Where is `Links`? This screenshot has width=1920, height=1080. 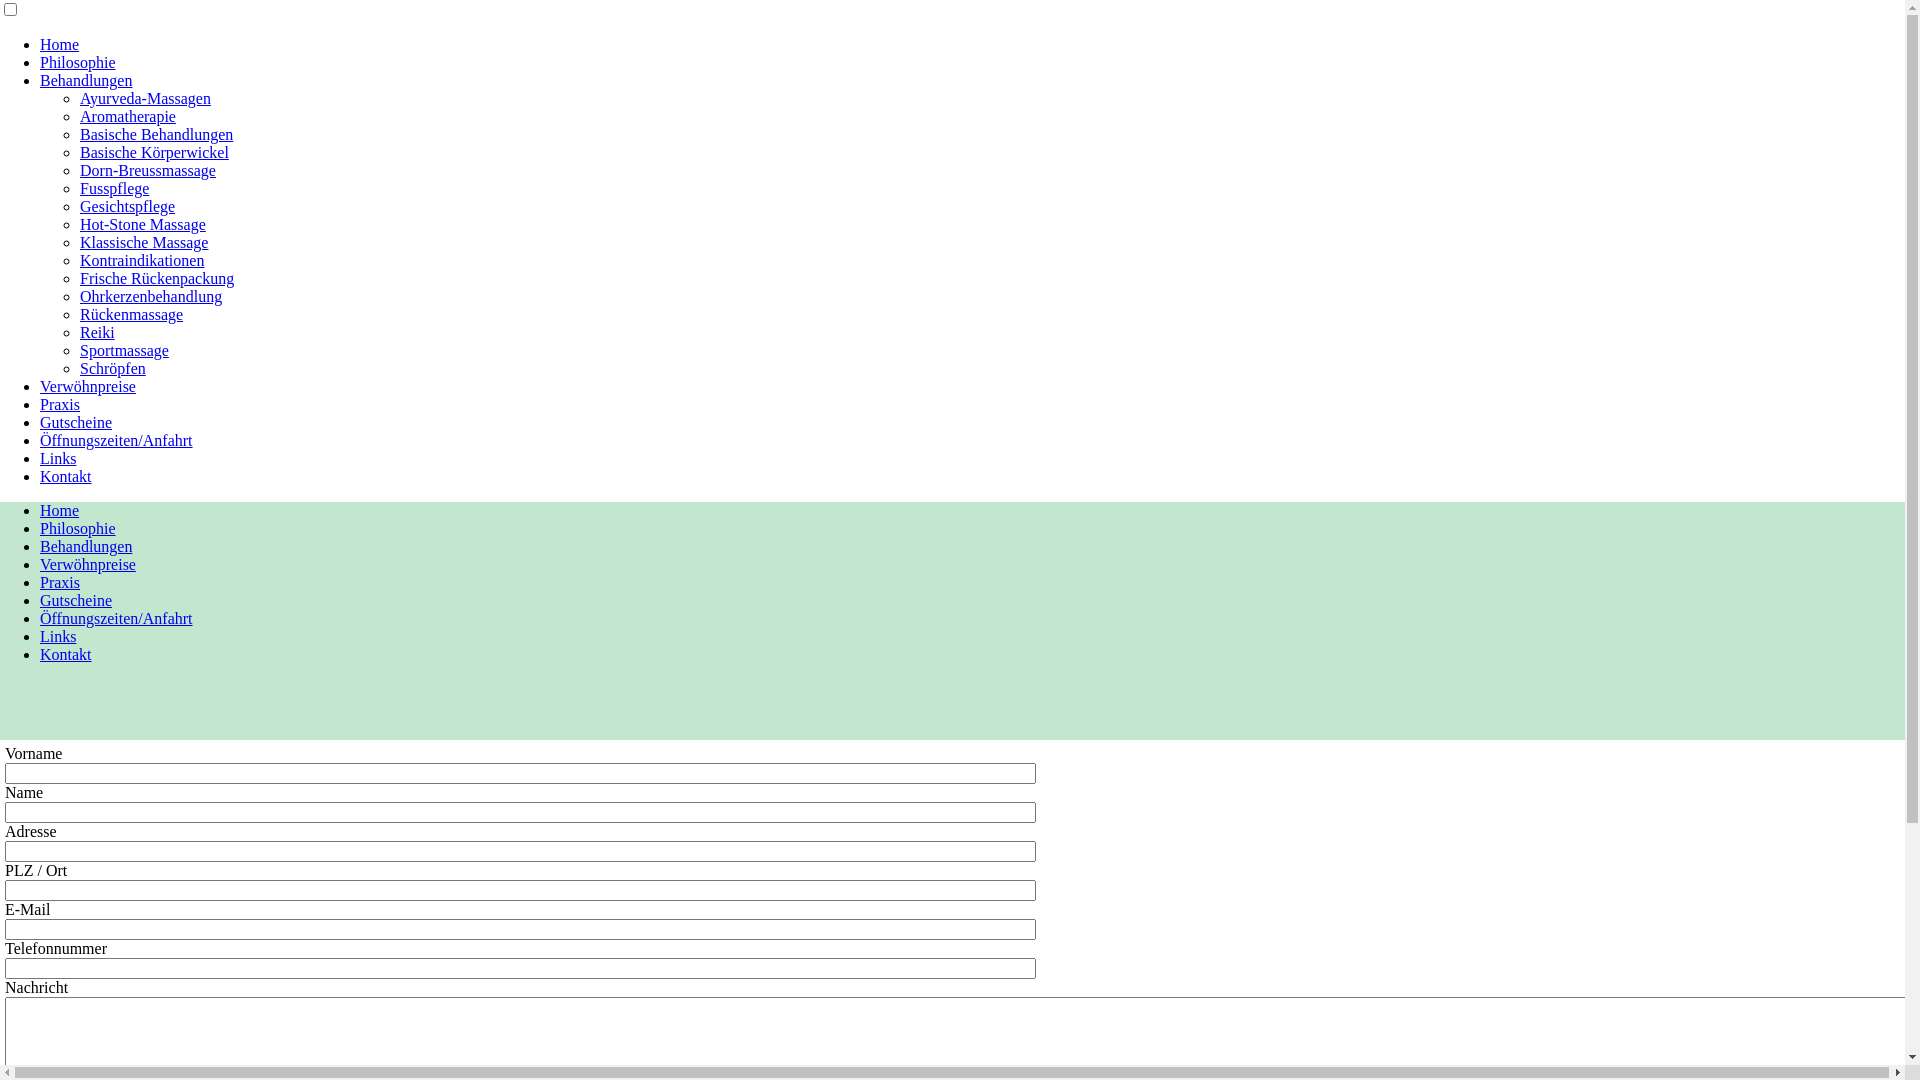
Links is located at coordinates (58, 636).